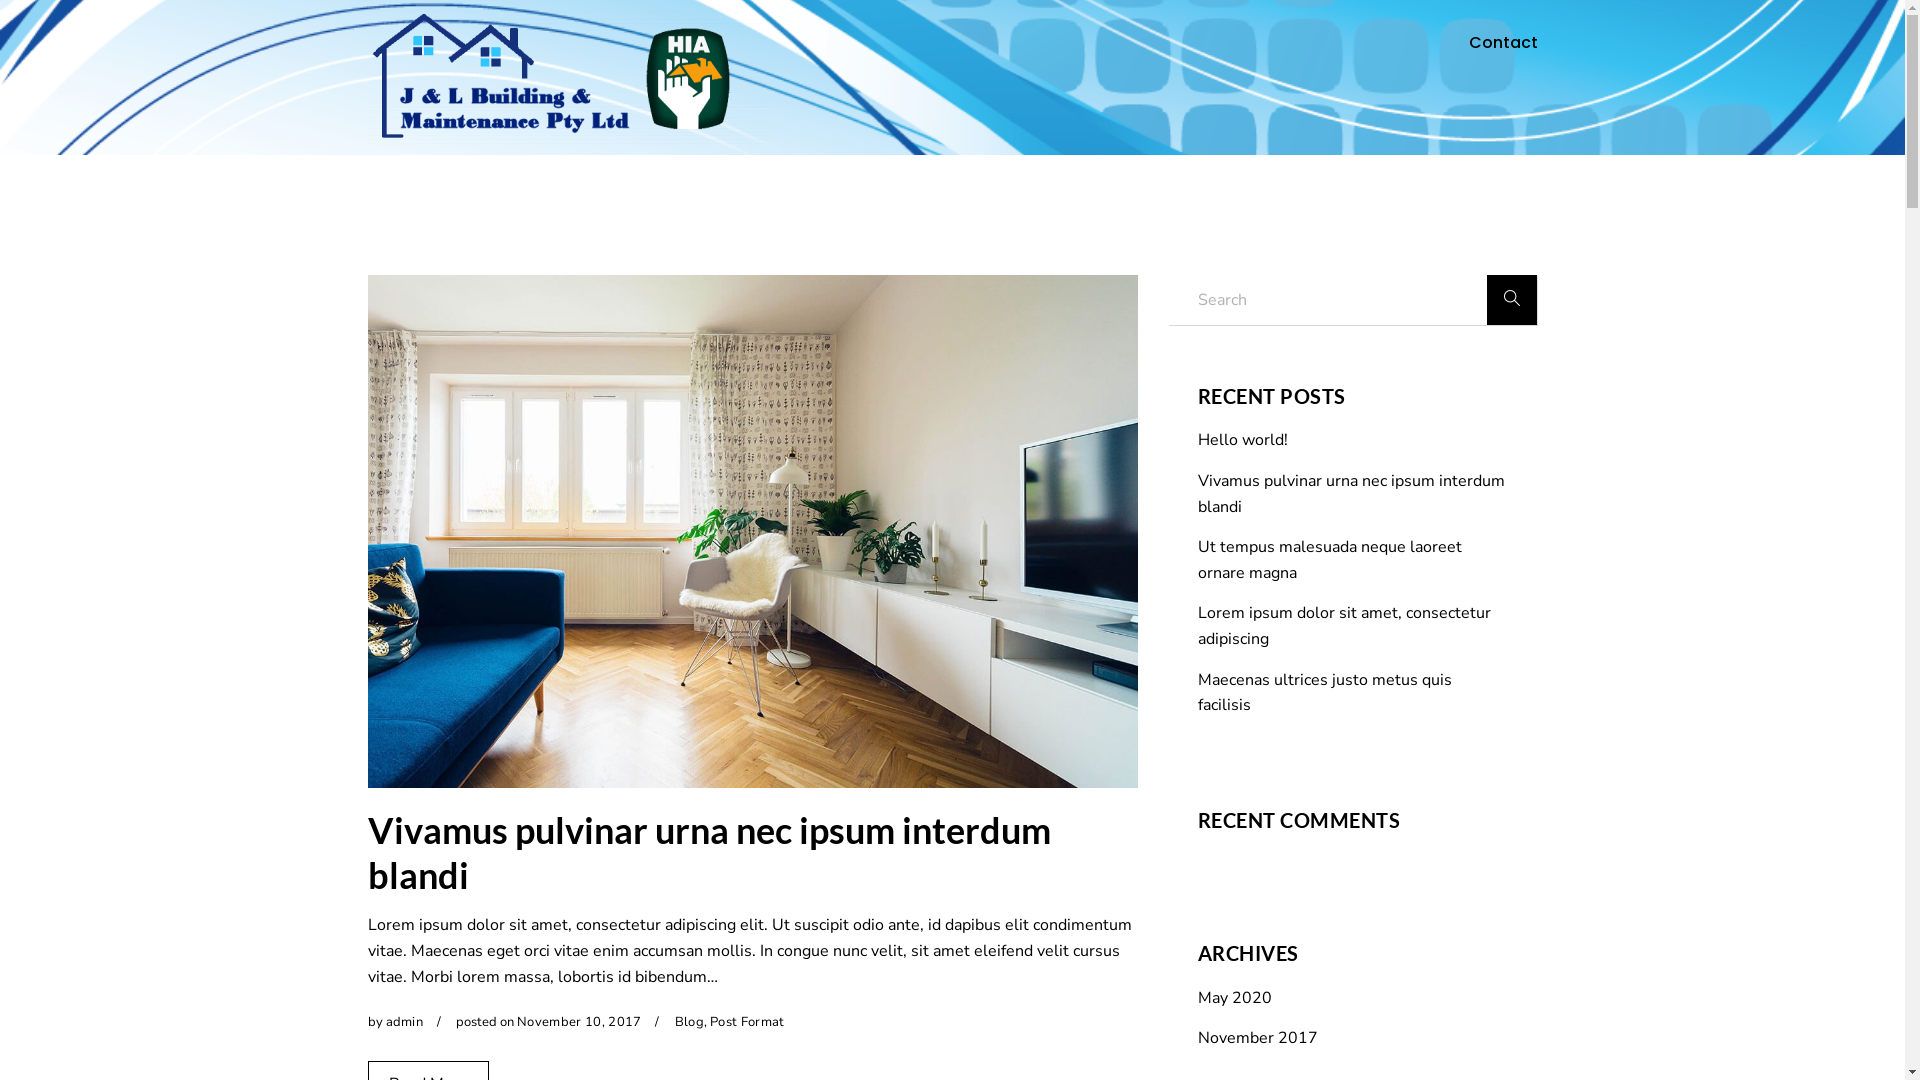  I want to click on November 2017, so click(1258, 1038).